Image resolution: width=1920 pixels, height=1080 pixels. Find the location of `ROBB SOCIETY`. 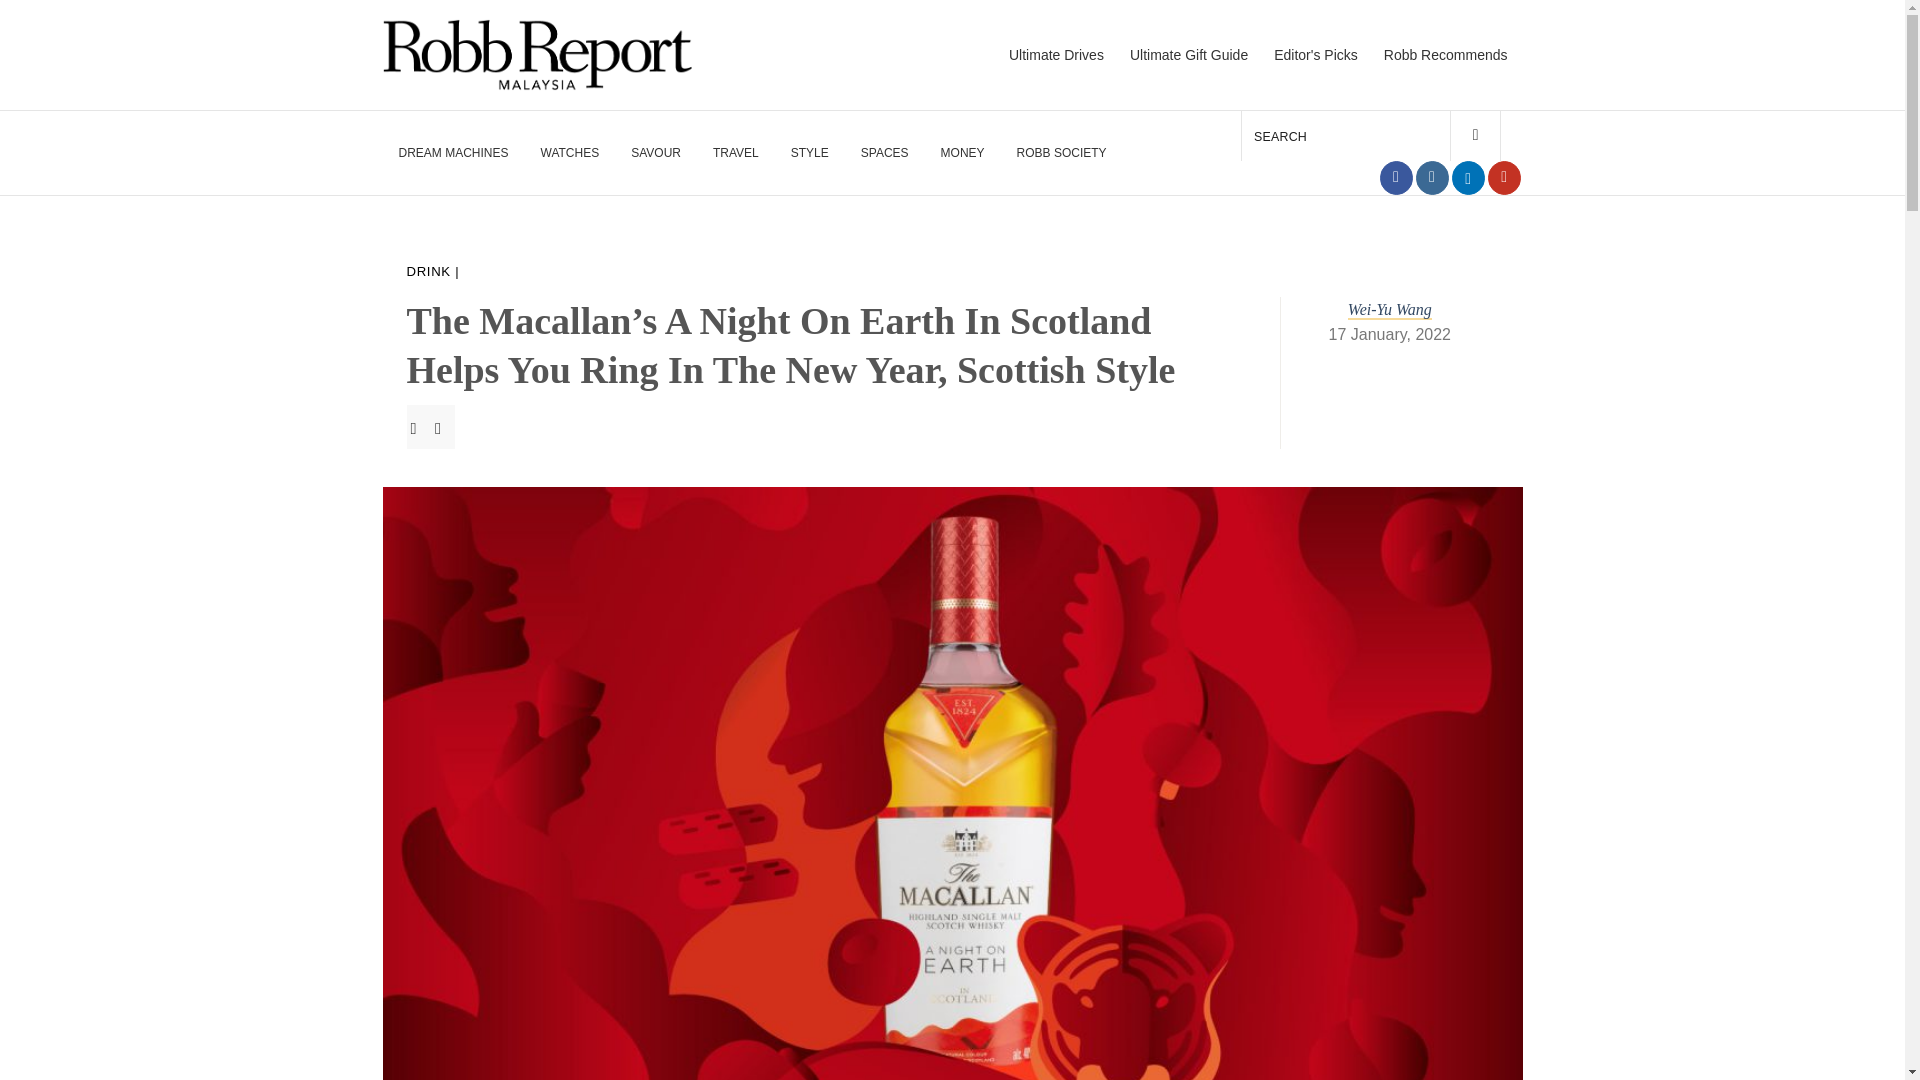

ROBB SOCIETY is located at coordinates (1062, 152).